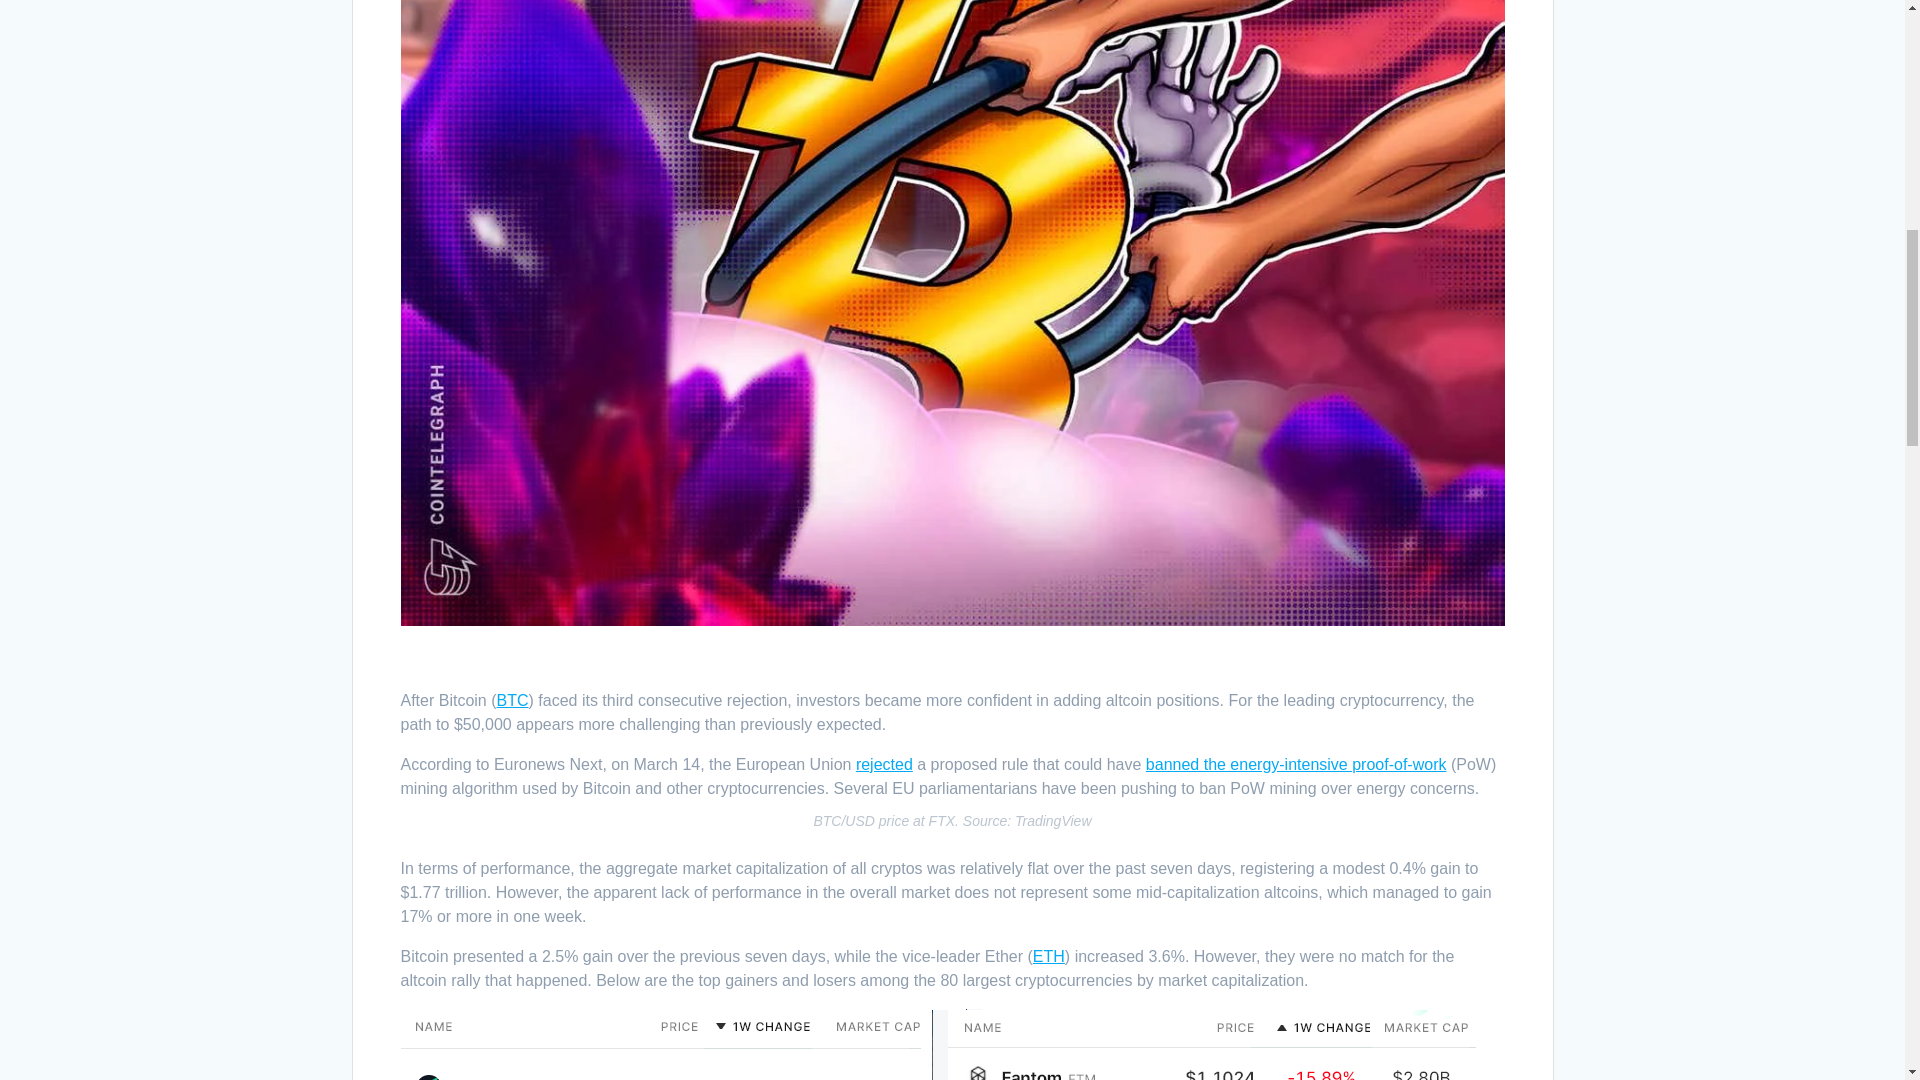 This screenshot has width=1920, height=1080. Describe the element at coordinates (884, 764) in the screenshot. I see `rejected` at that location.